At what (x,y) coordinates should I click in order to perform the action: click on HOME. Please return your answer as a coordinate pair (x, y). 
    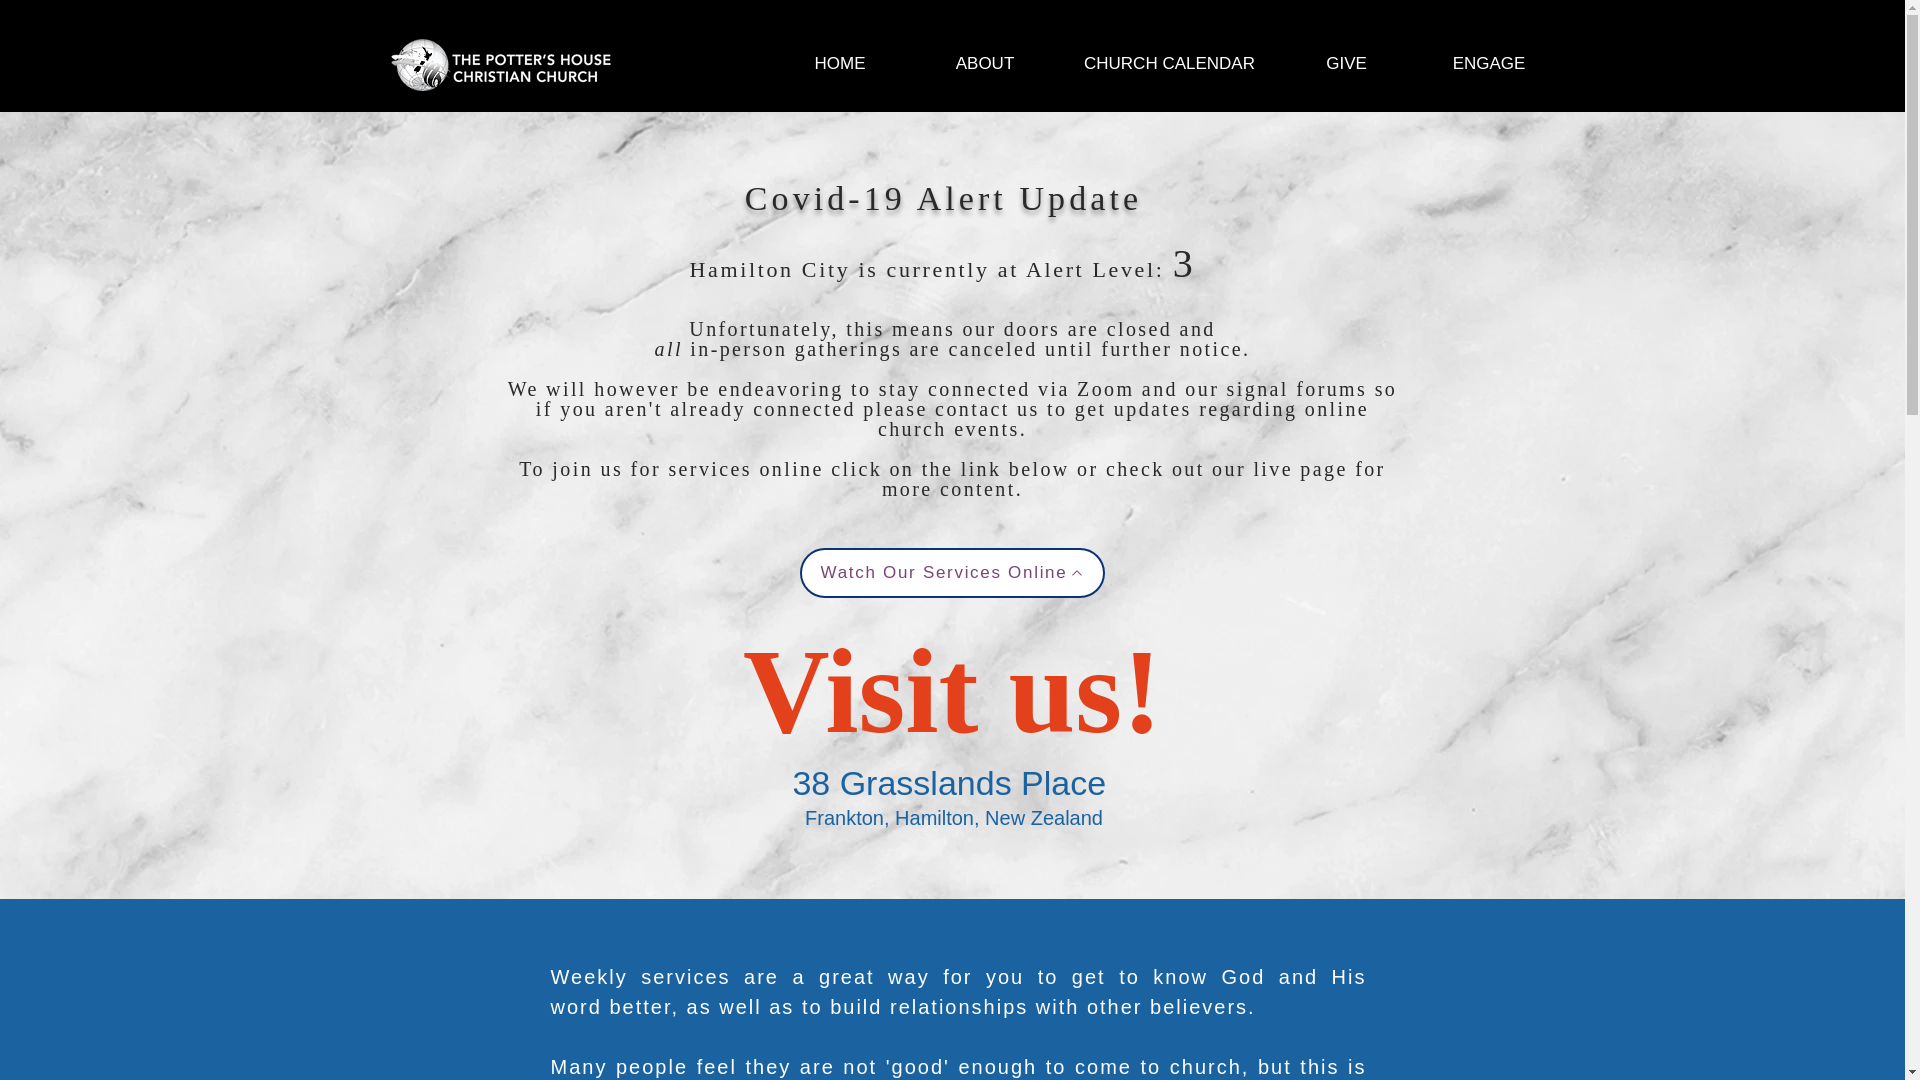
    Looking at the image, I should click on (840, 63).